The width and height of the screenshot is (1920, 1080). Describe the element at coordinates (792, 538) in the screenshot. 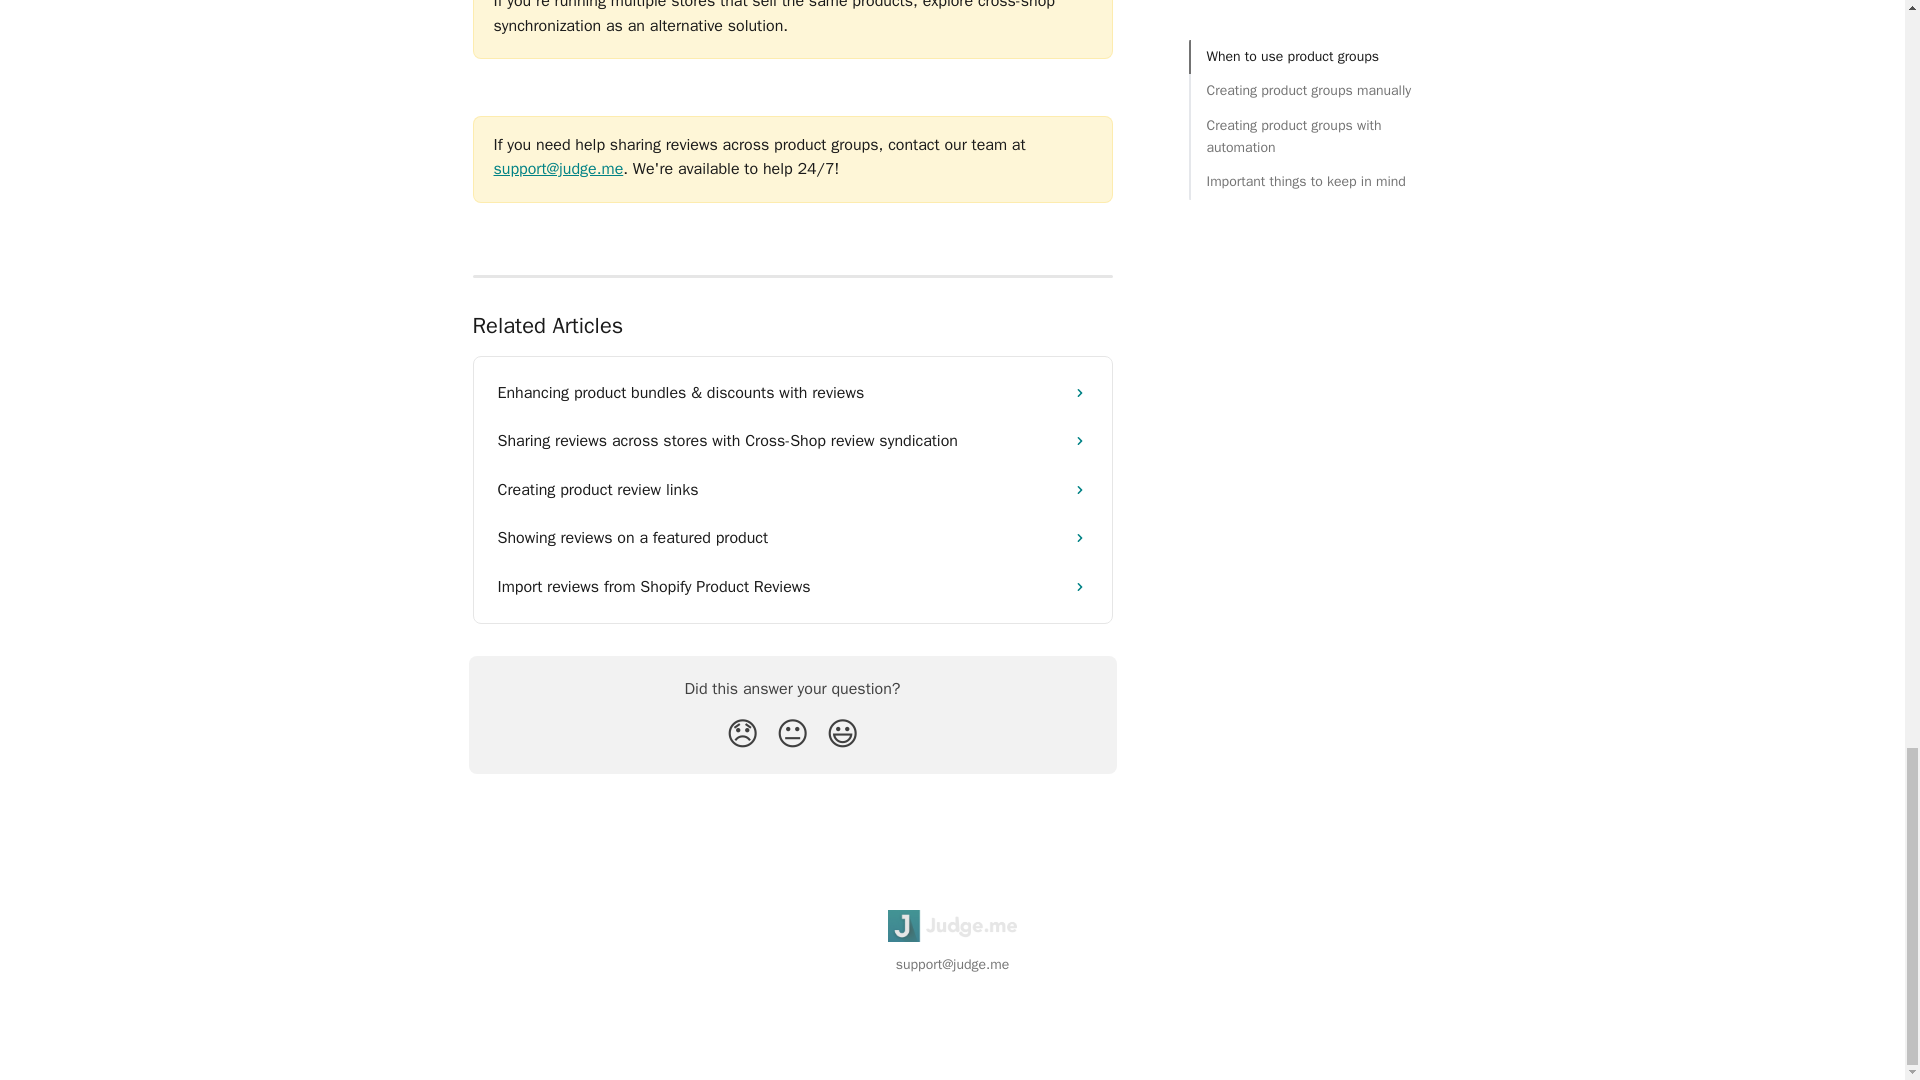

I see `Showing reviews on a featured product` at that location.